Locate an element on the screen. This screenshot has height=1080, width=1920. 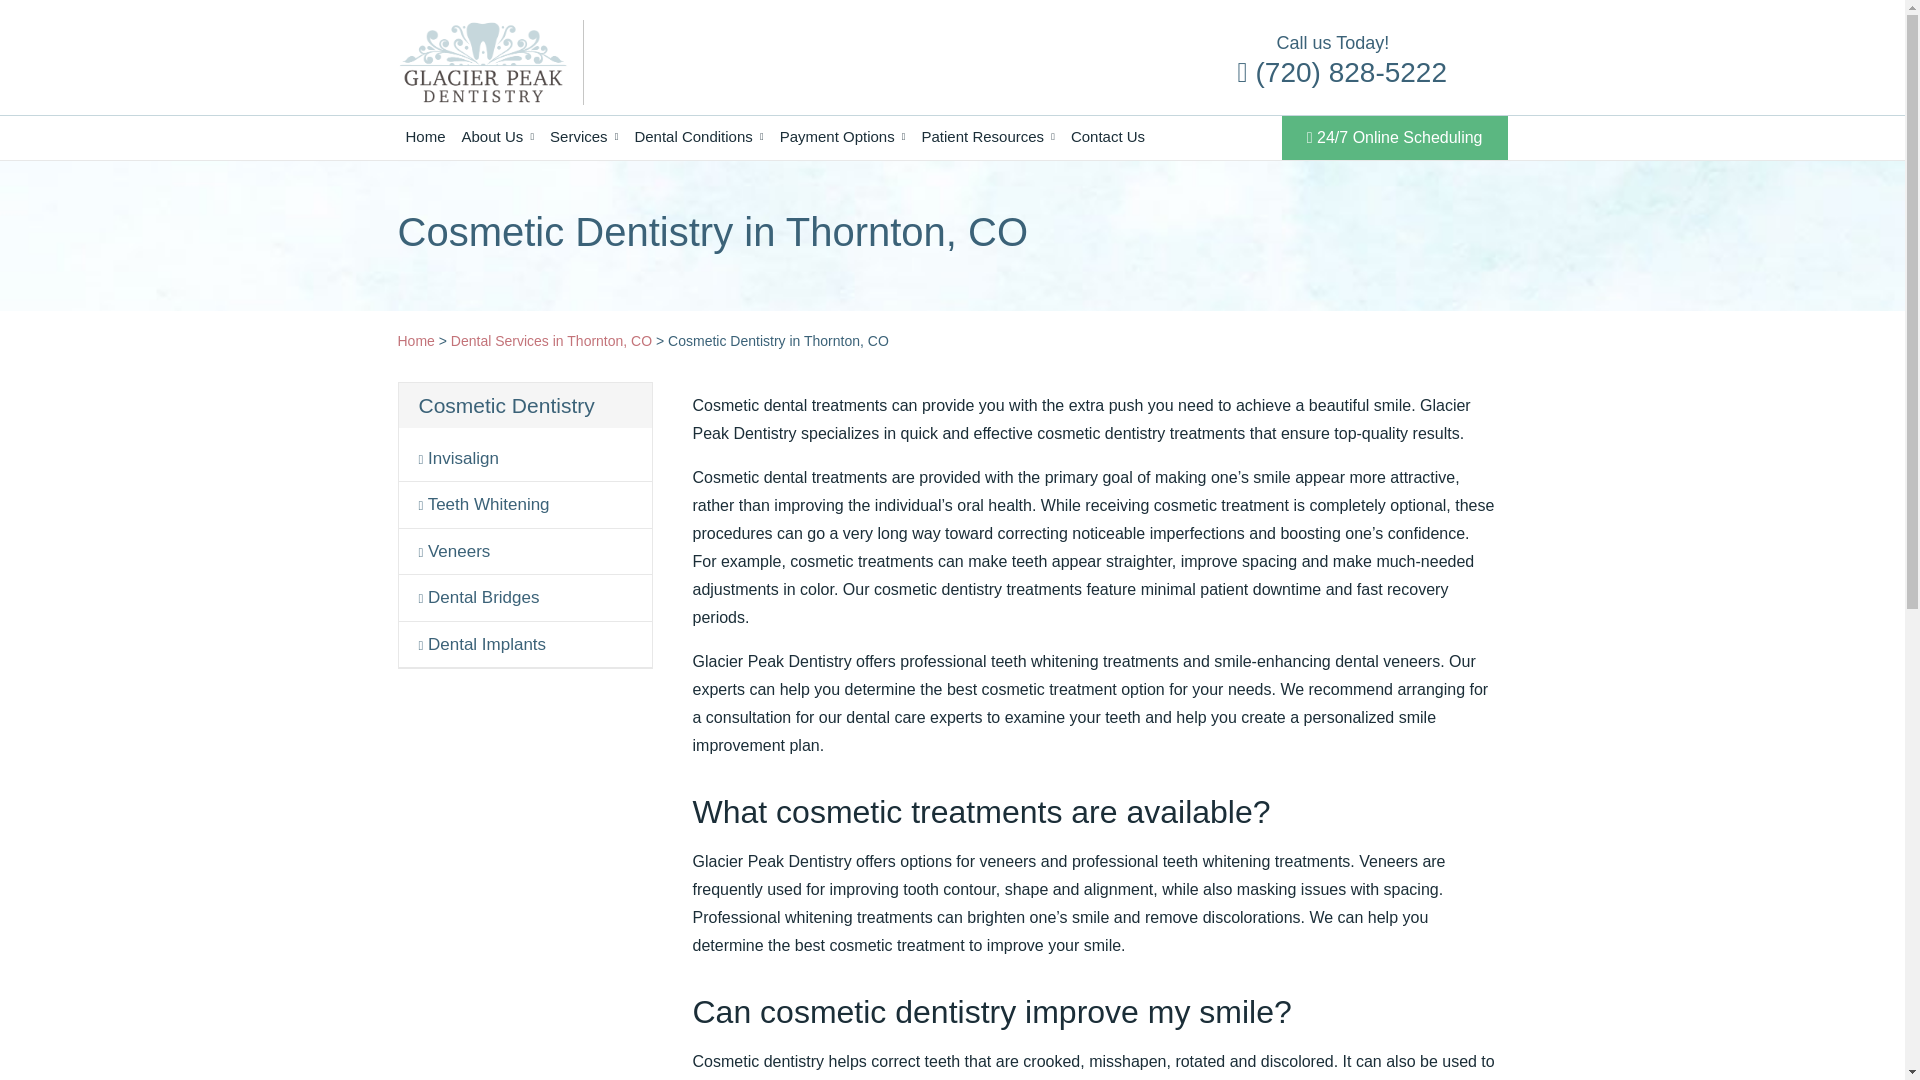
Go to Dental Services in Thornton, CO. is located at coordinates (552, 340).